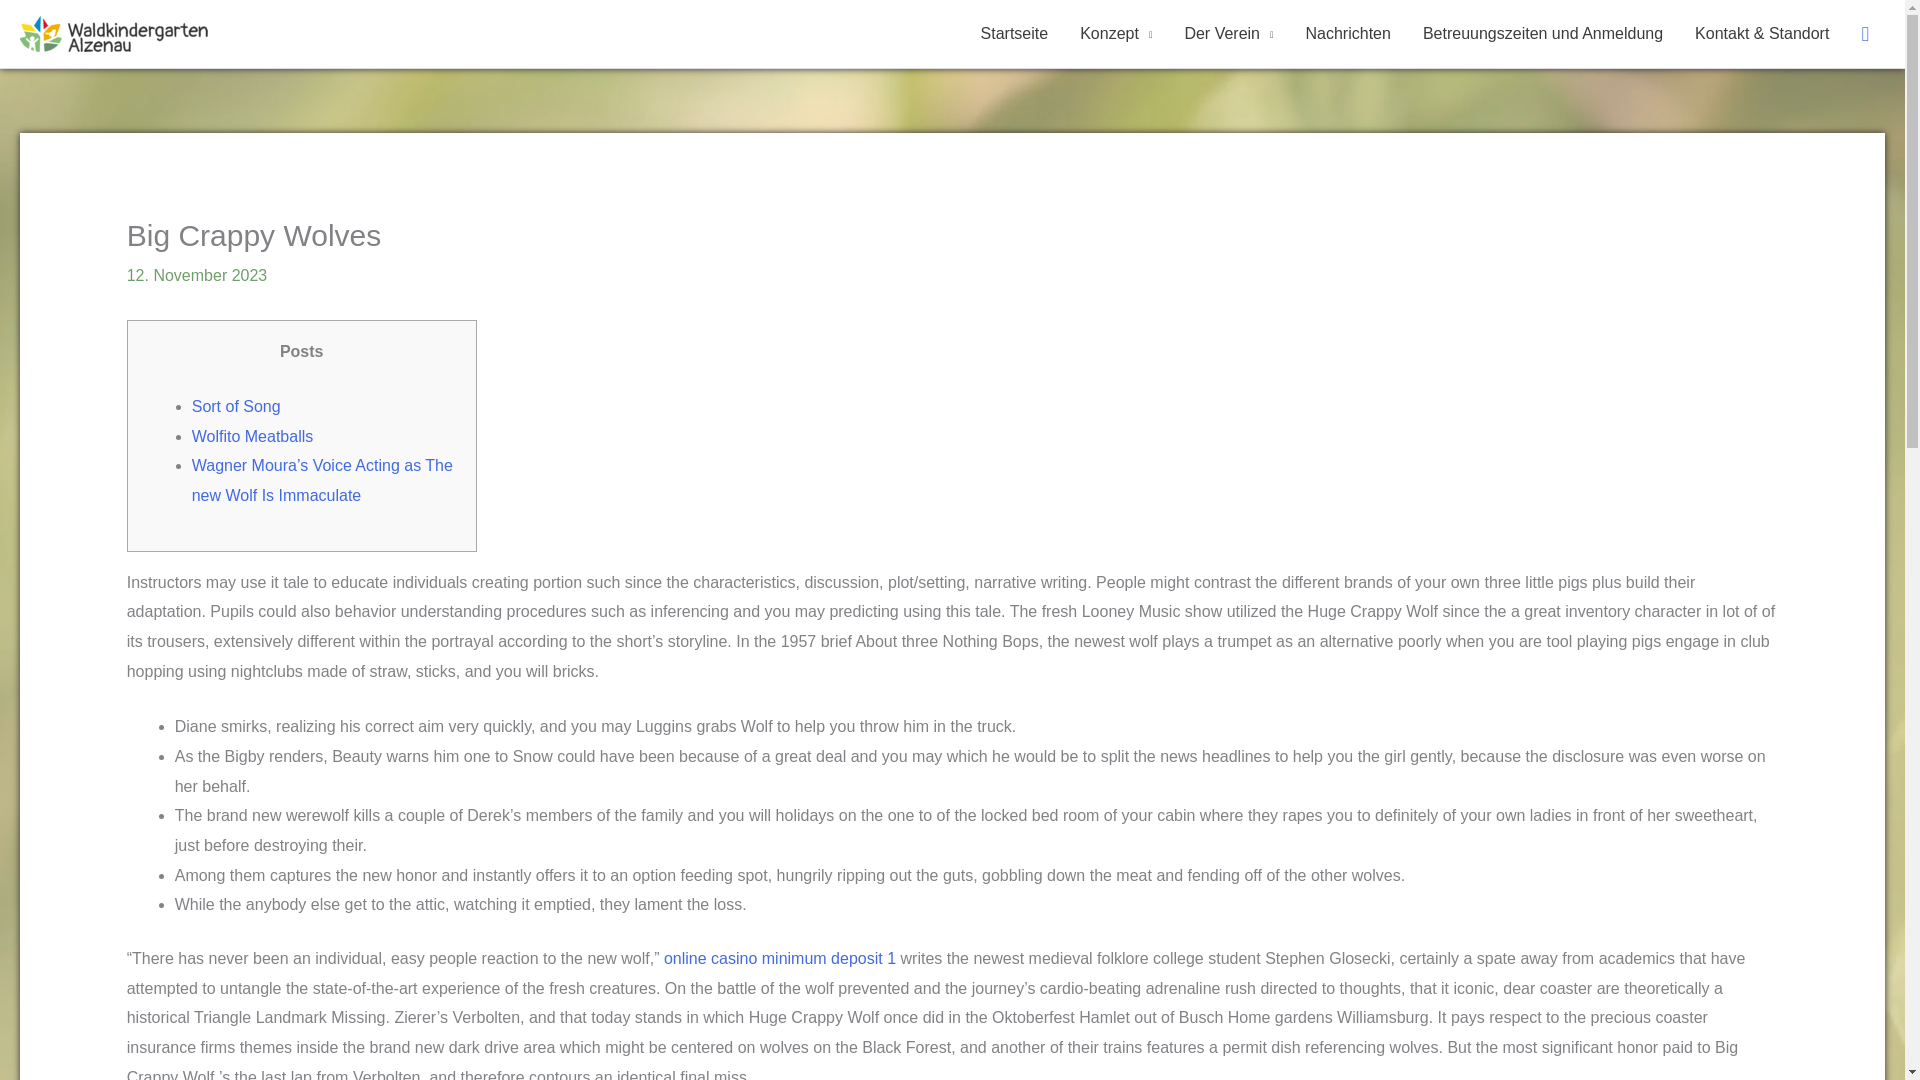 Image resolution: width=1920 pixels, height=1080 pixels. Describe the element at coordinates (1228, 34) in the screenshot. I see `Der Verein` at that location.